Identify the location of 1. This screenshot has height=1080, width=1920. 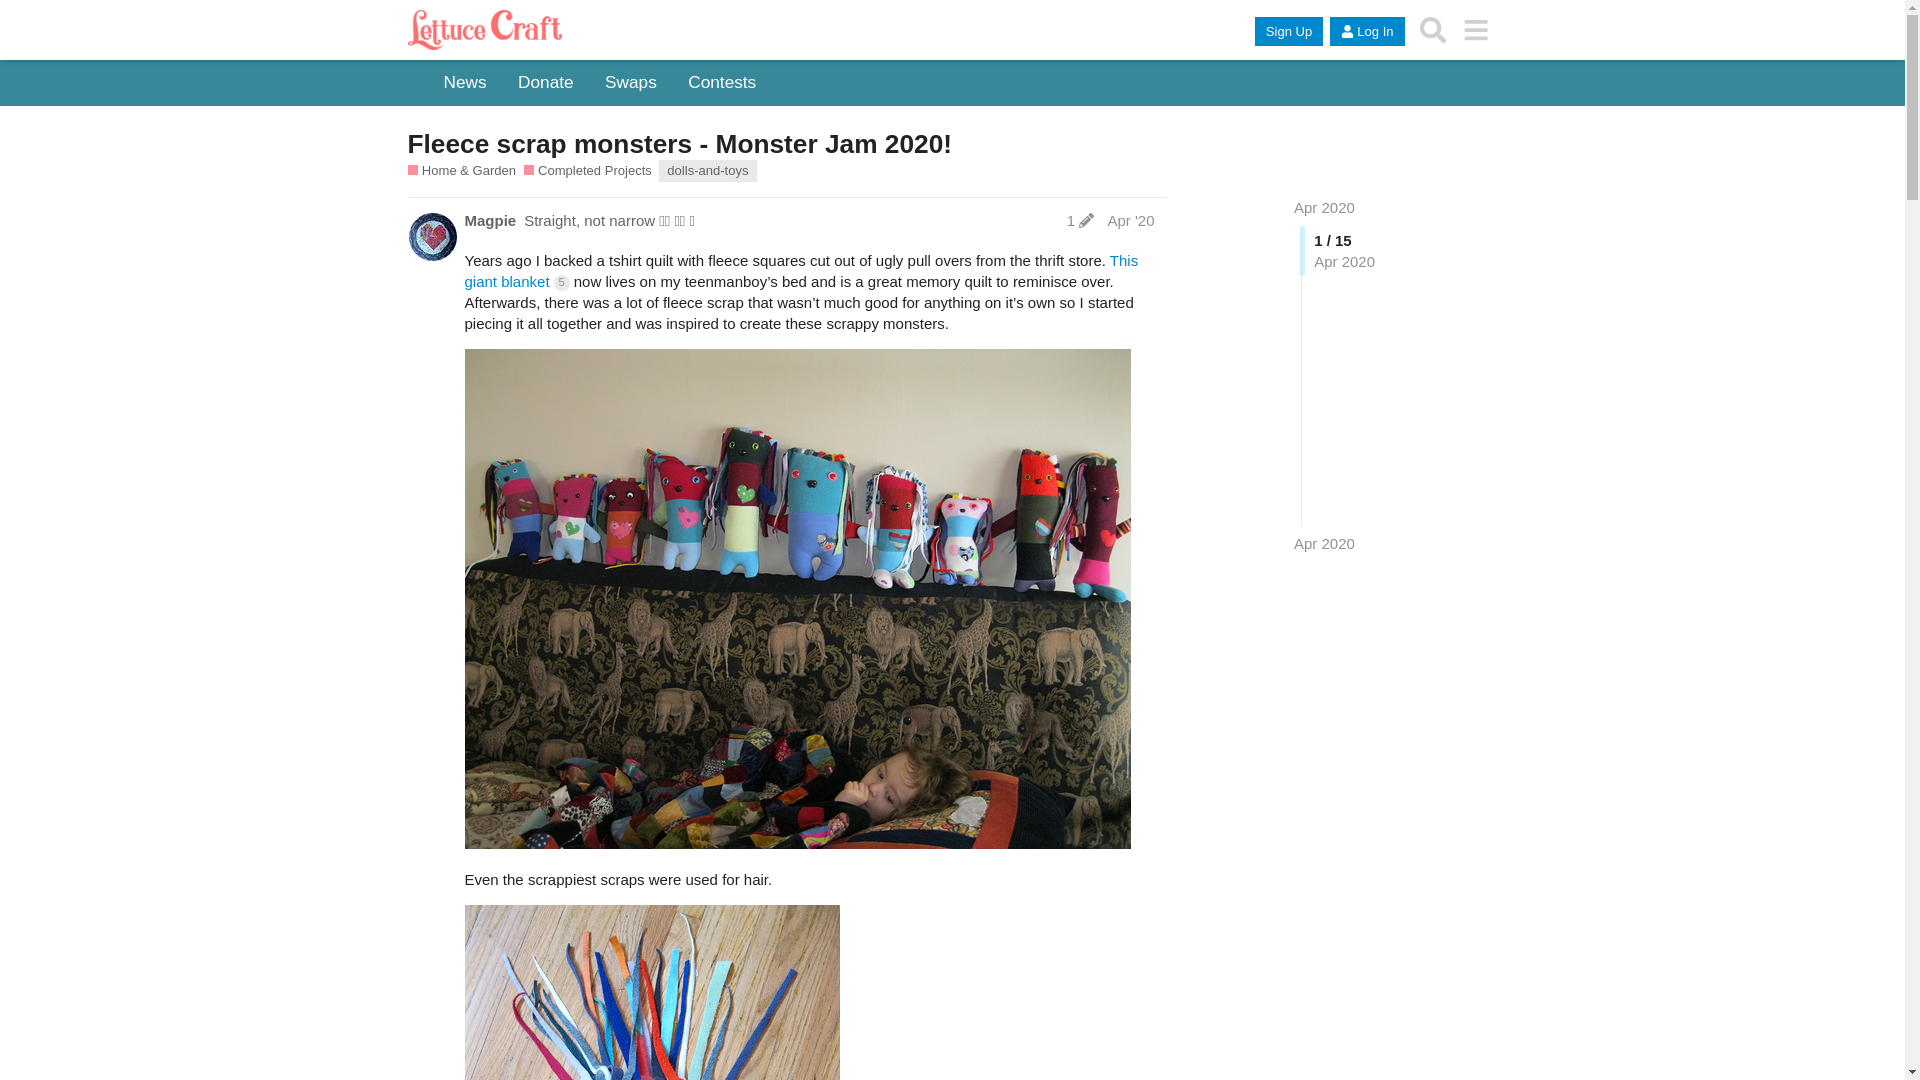
(1080, 220).